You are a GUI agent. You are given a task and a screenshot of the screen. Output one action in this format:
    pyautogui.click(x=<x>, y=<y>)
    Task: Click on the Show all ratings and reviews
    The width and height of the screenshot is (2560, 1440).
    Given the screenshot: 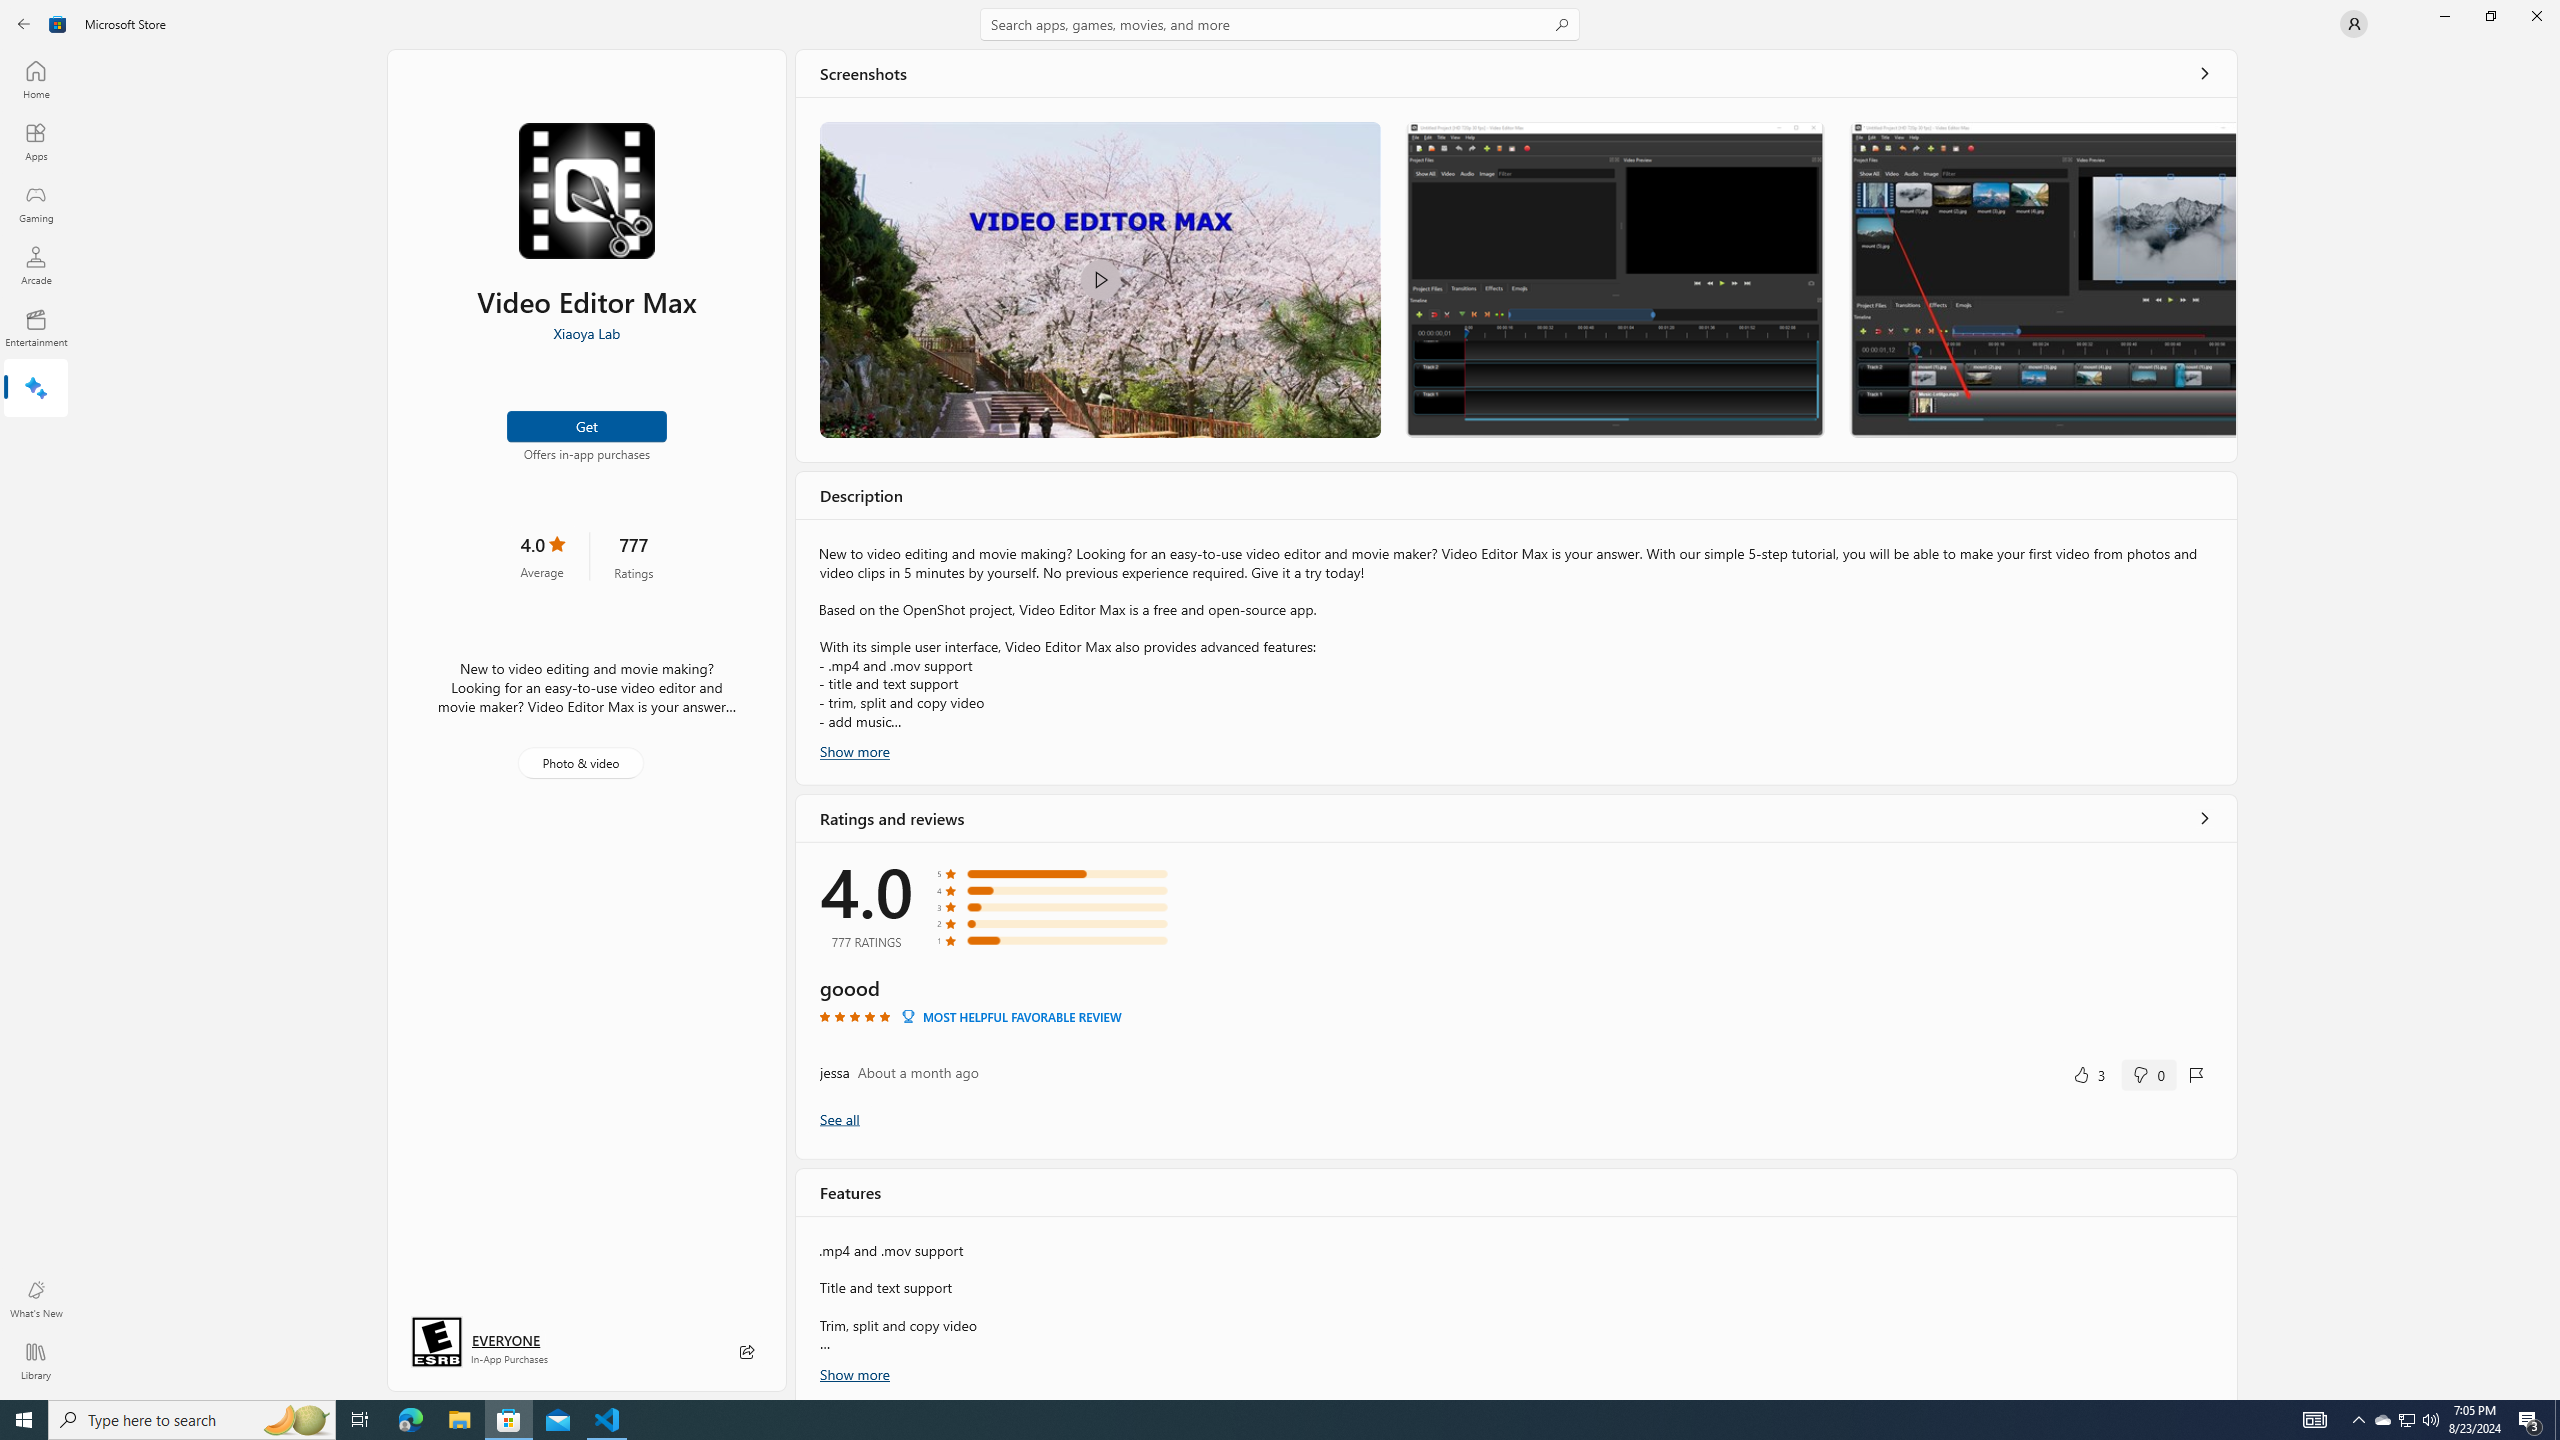 What is the action you would take?
    pyautogui.click(x=839, y=1118)
    